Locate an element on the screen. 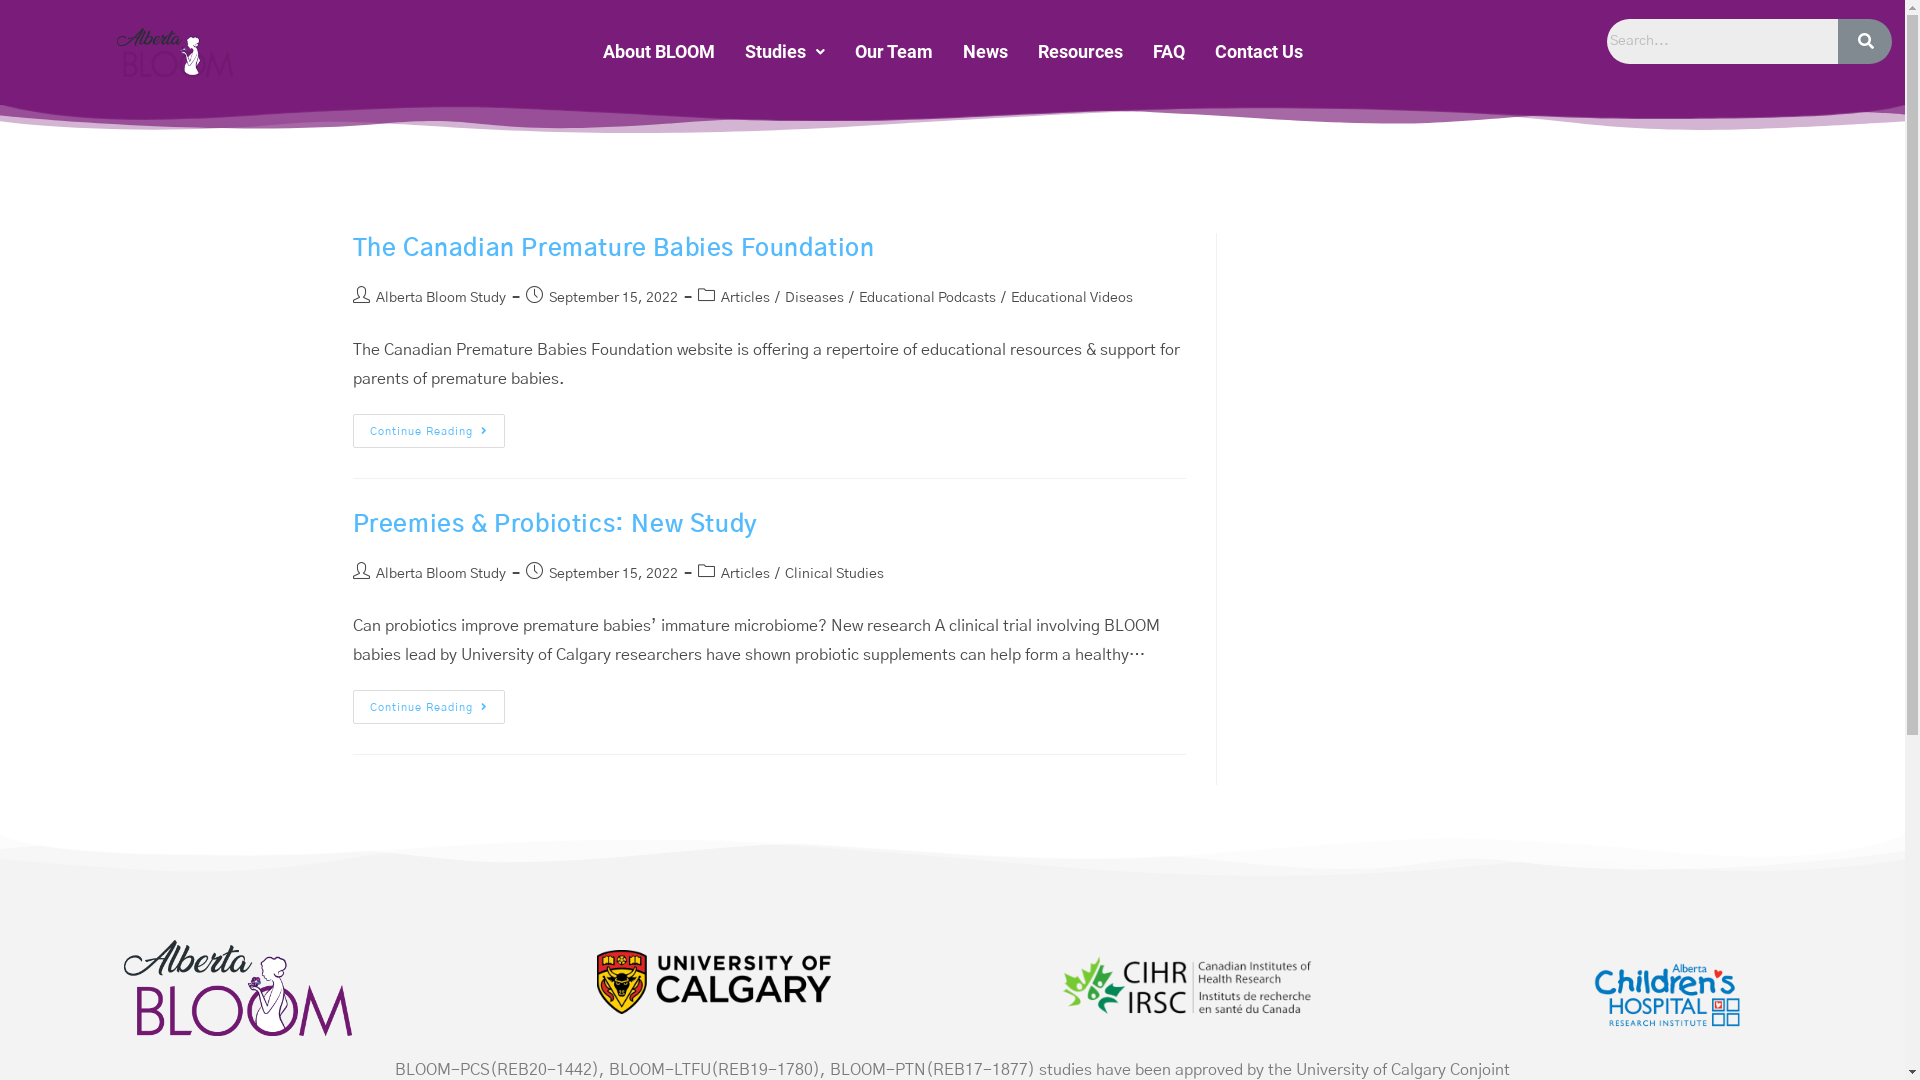 This screenshot has width=1920, height=1080. FAQ is located at coordinates (1169, 52).